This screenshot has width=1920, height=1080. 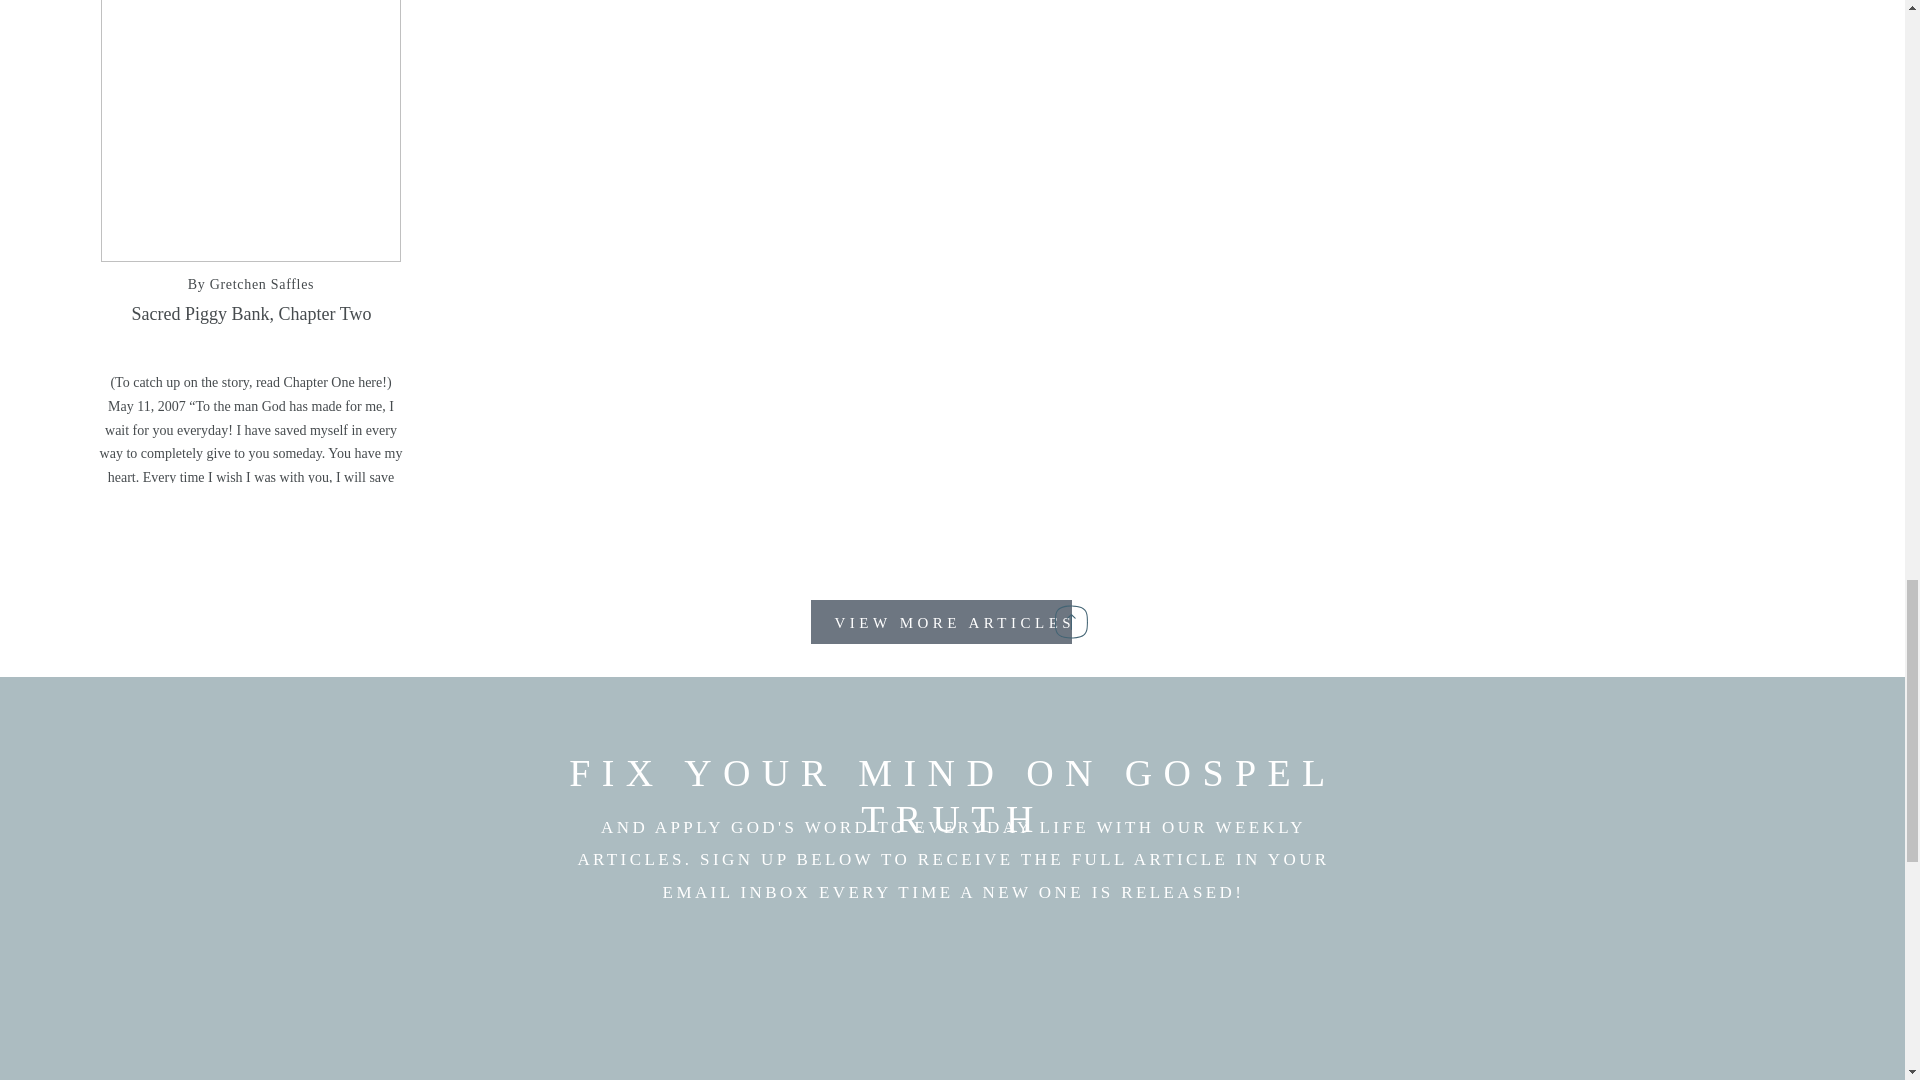 What do you see at coordinates (251, 131) in the screenshot?
I see `Sacred Piggy Bank, Chapter Two` at bounding box center [251, 131].